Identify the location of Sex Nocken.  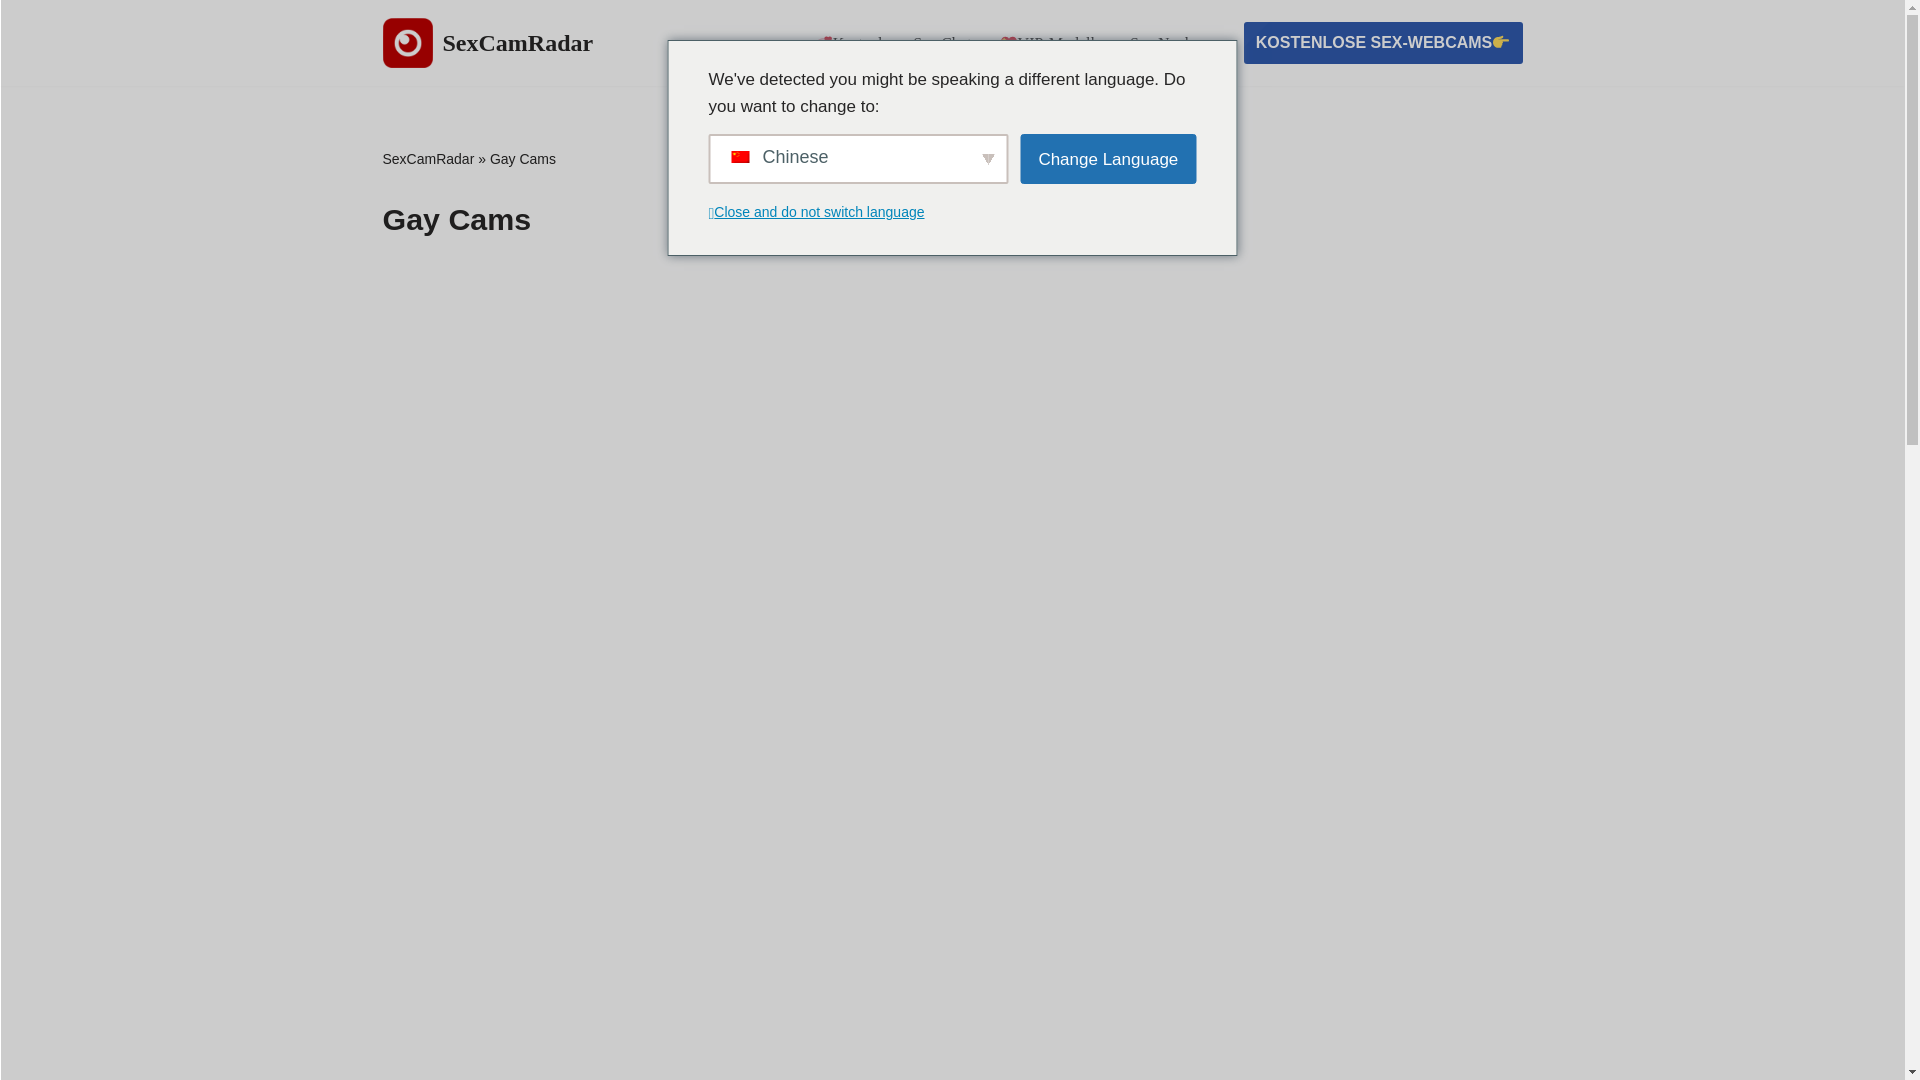
(1168, 44).